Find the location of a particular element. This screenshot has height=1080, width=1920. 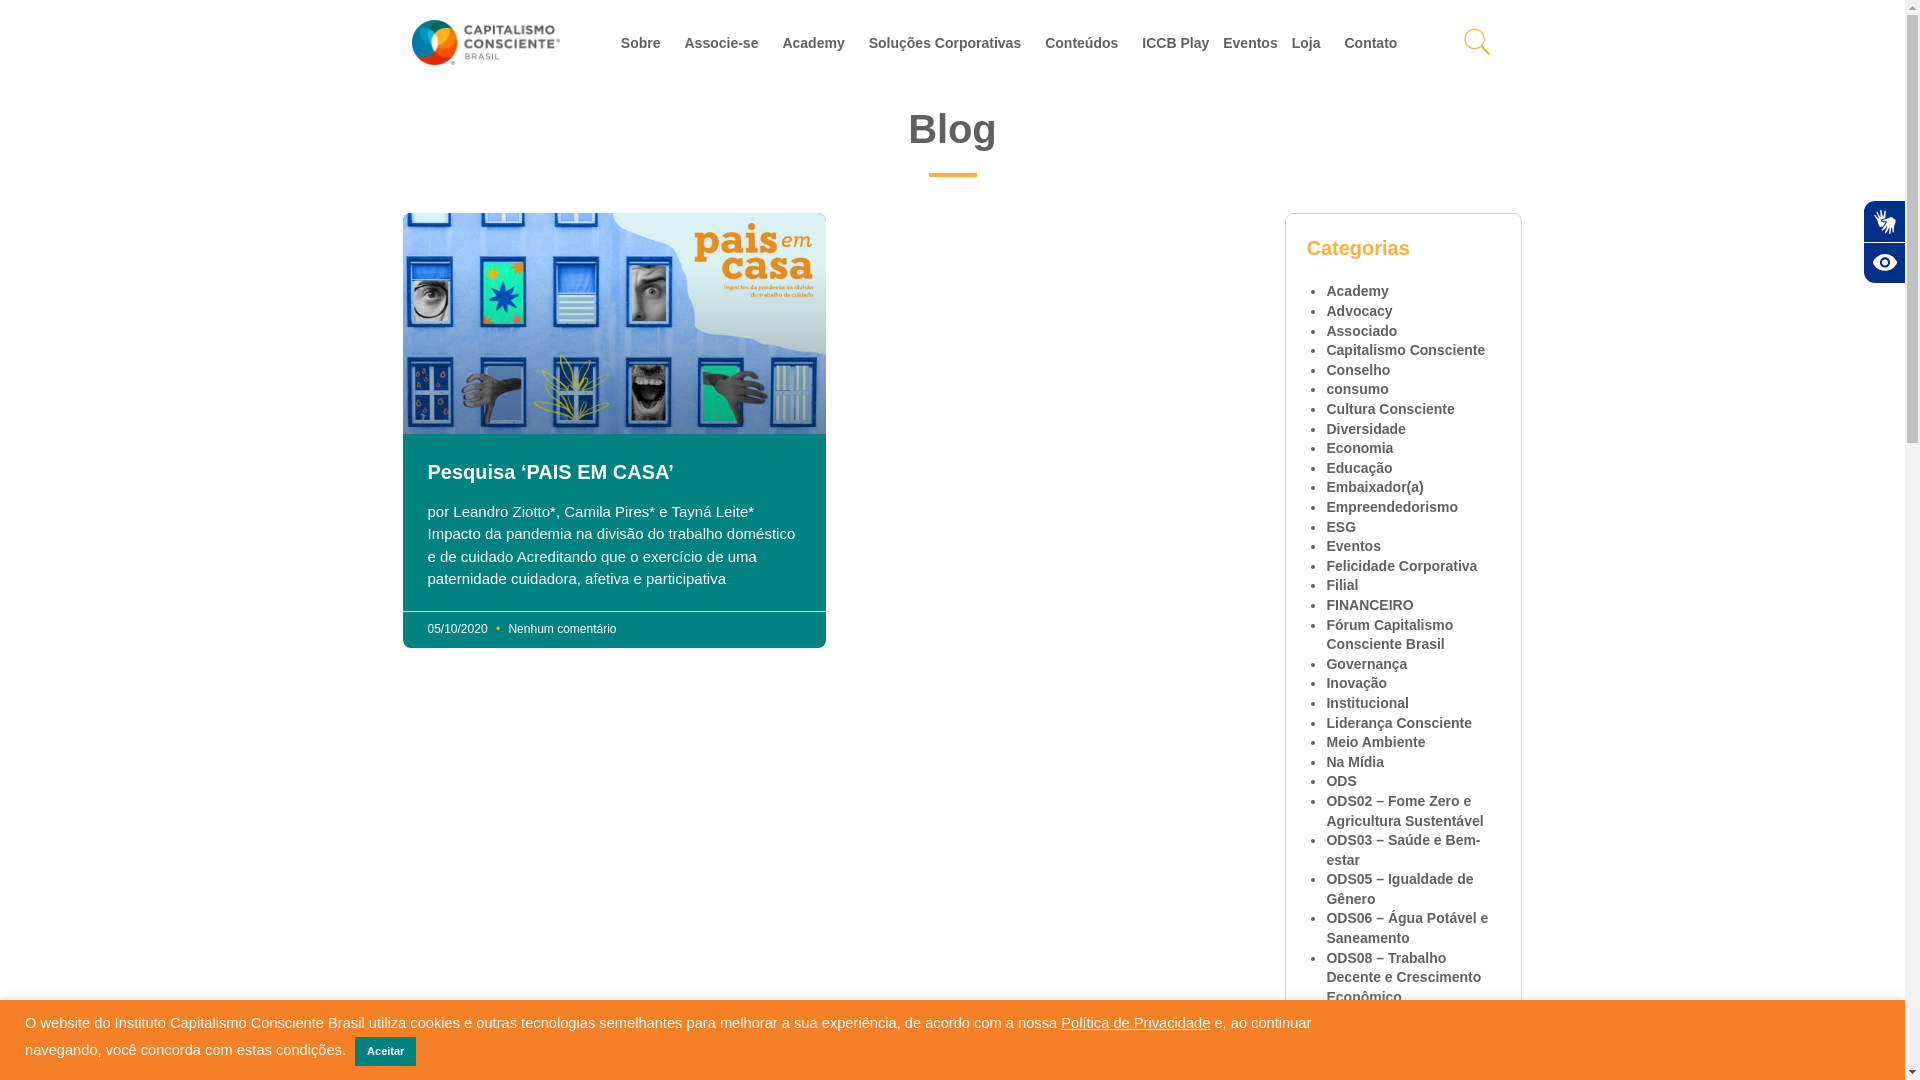

Empreendedorismo is located at coordinates (1392, 507).